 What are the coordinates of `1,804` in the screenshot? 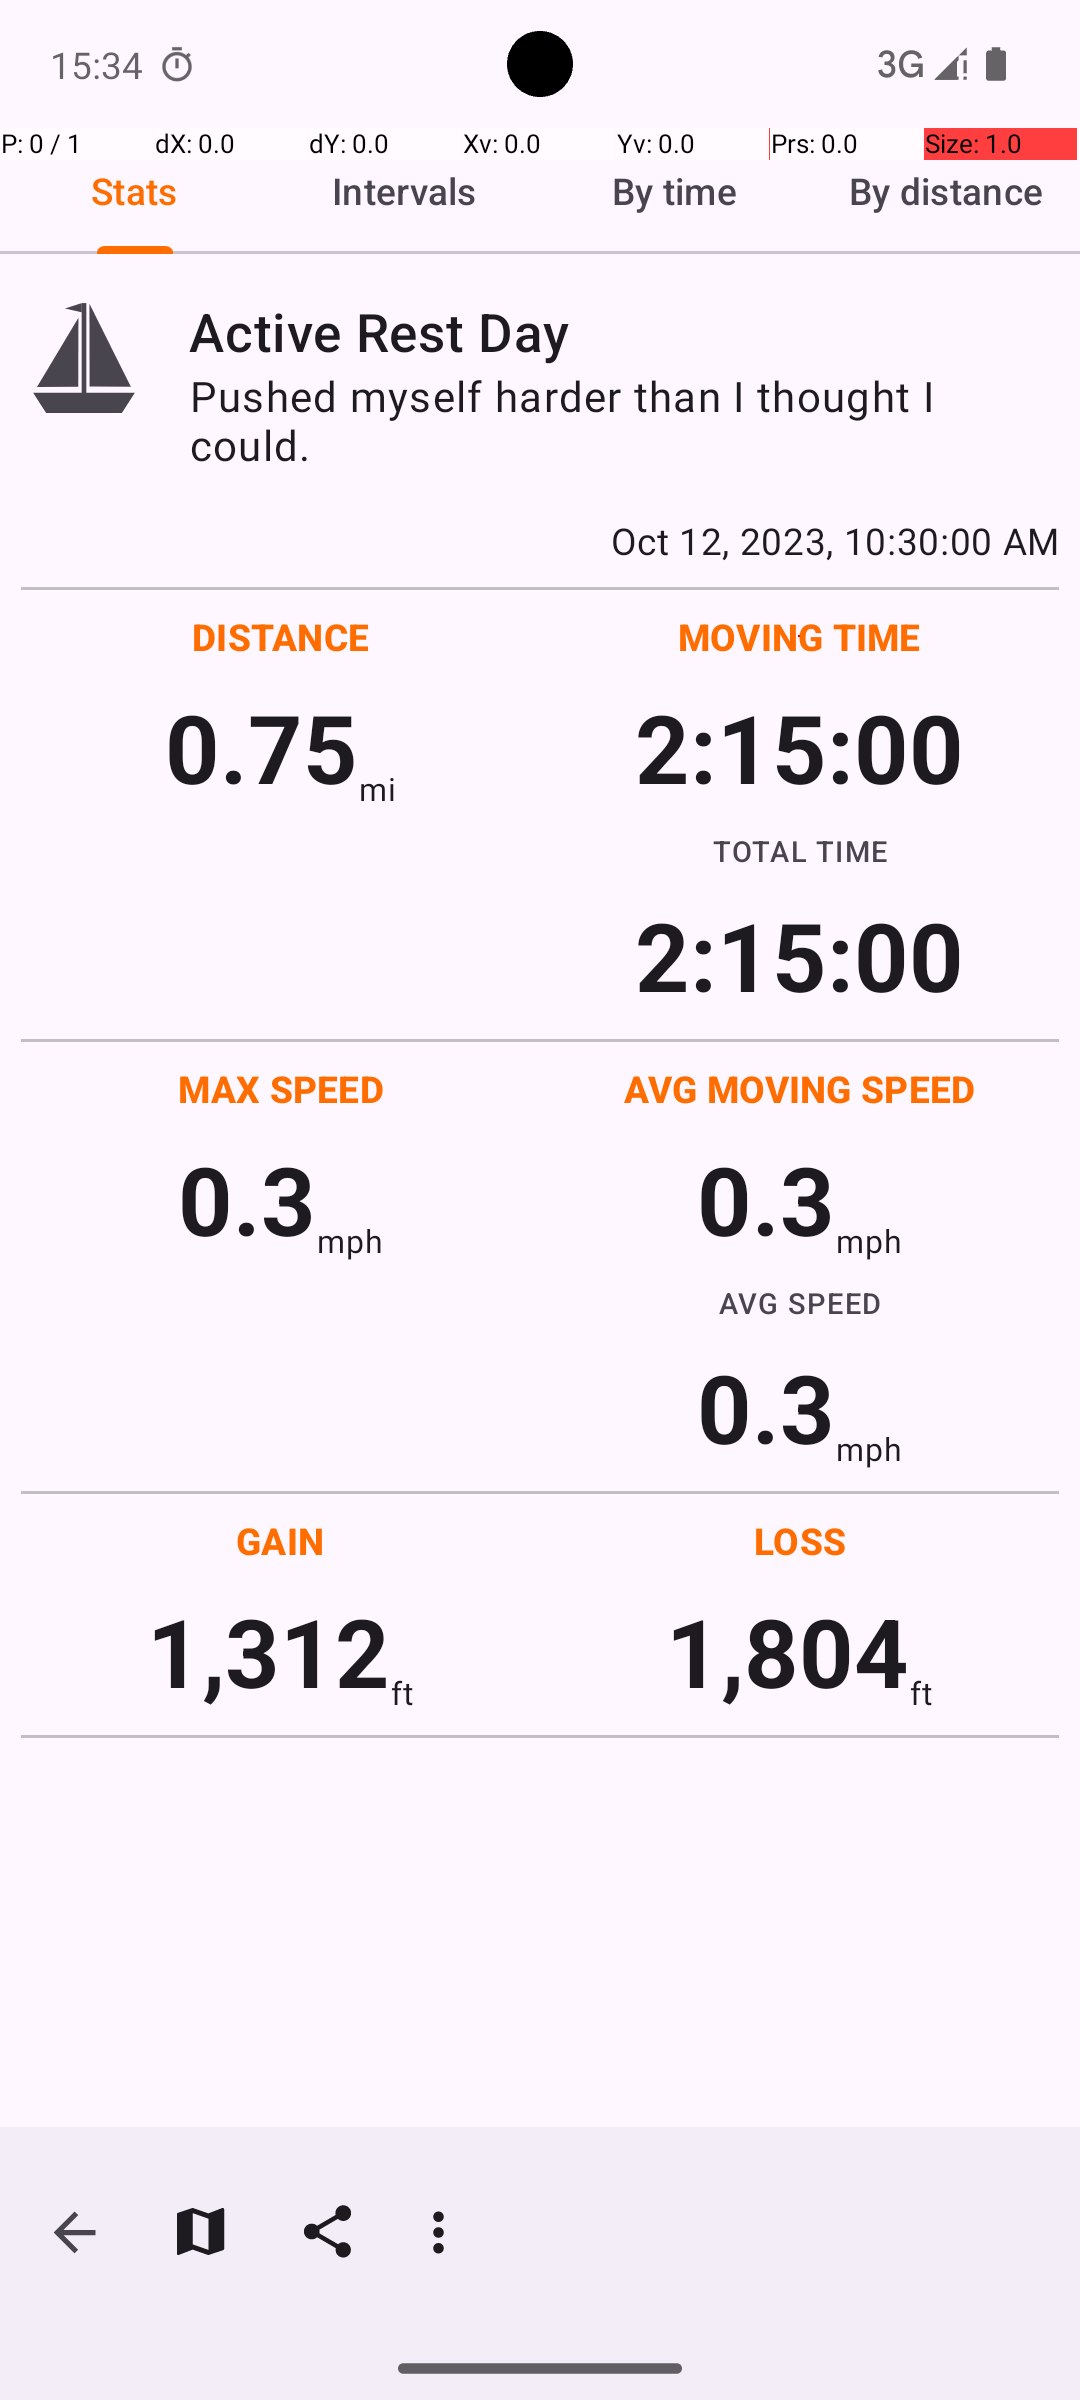 It's located at (788, 1650).